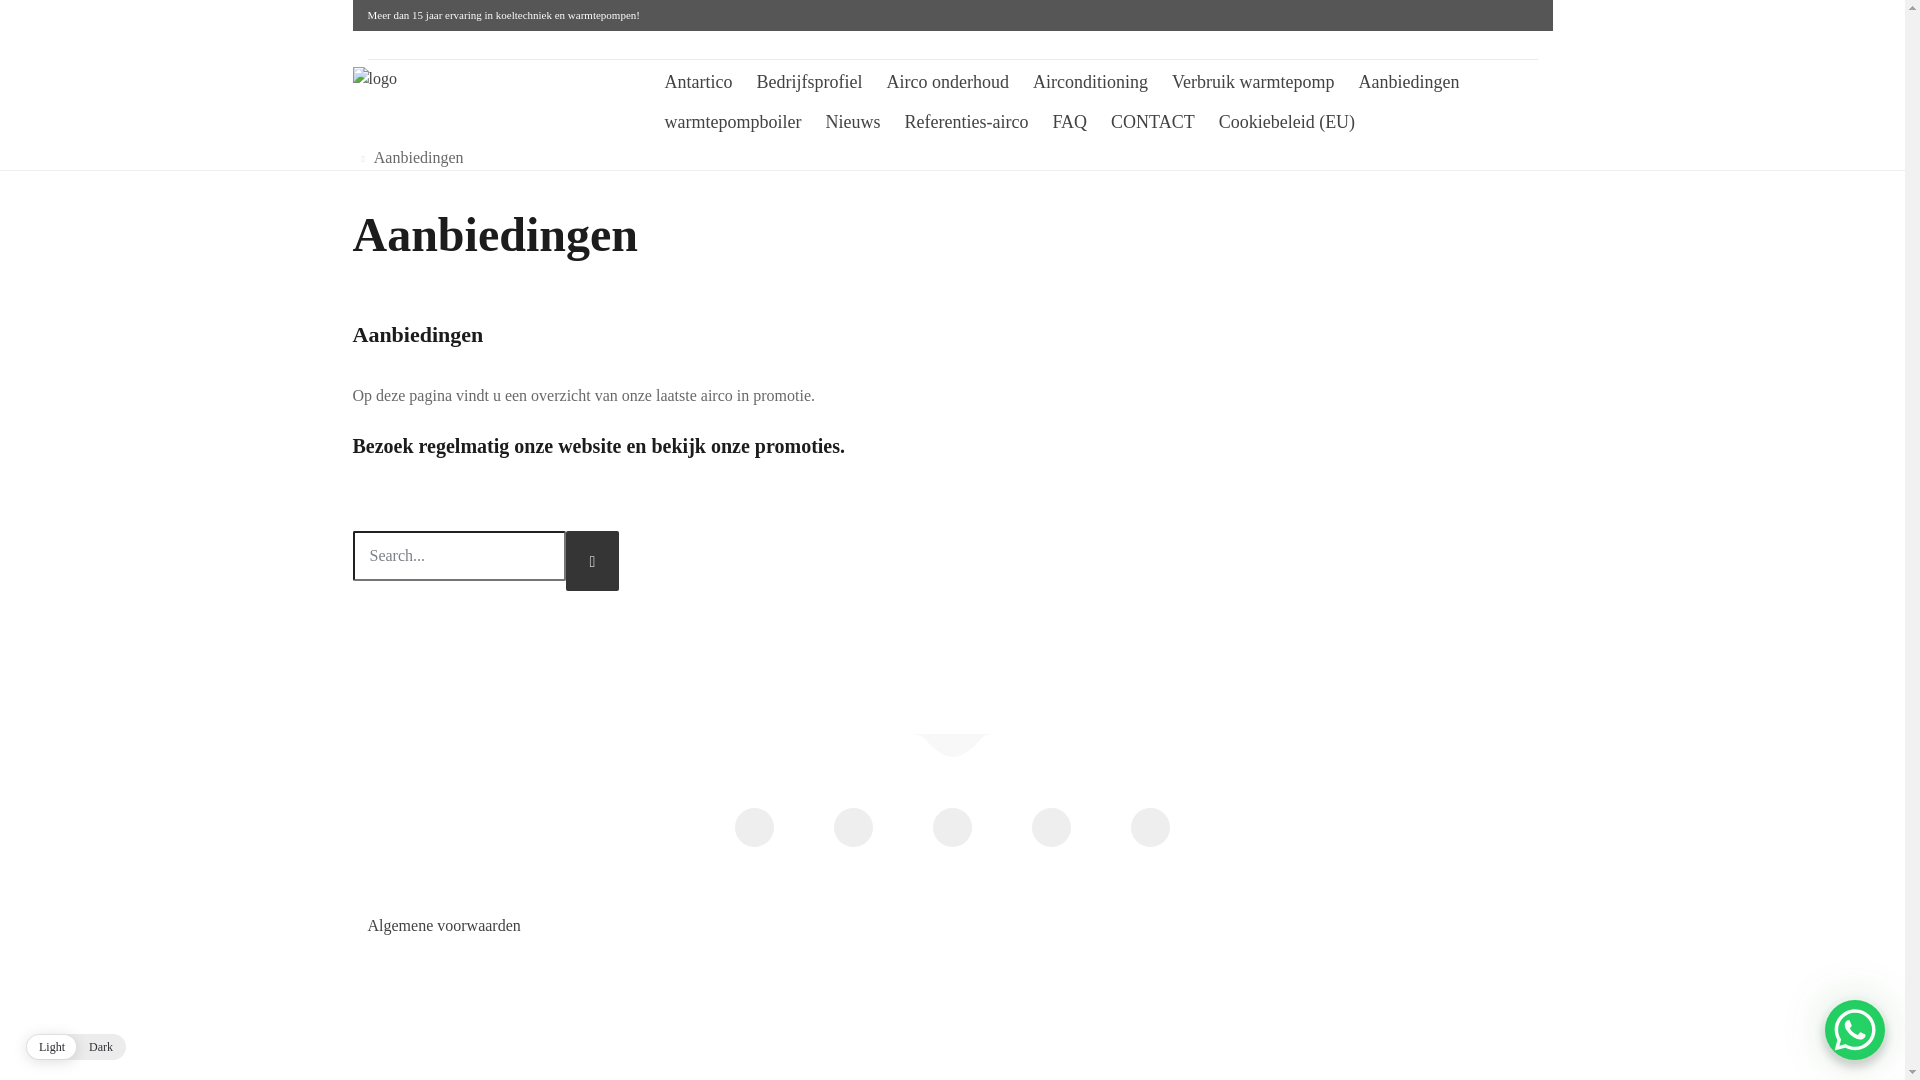  I want to click on warmtepompboiler, so click(732, 122).